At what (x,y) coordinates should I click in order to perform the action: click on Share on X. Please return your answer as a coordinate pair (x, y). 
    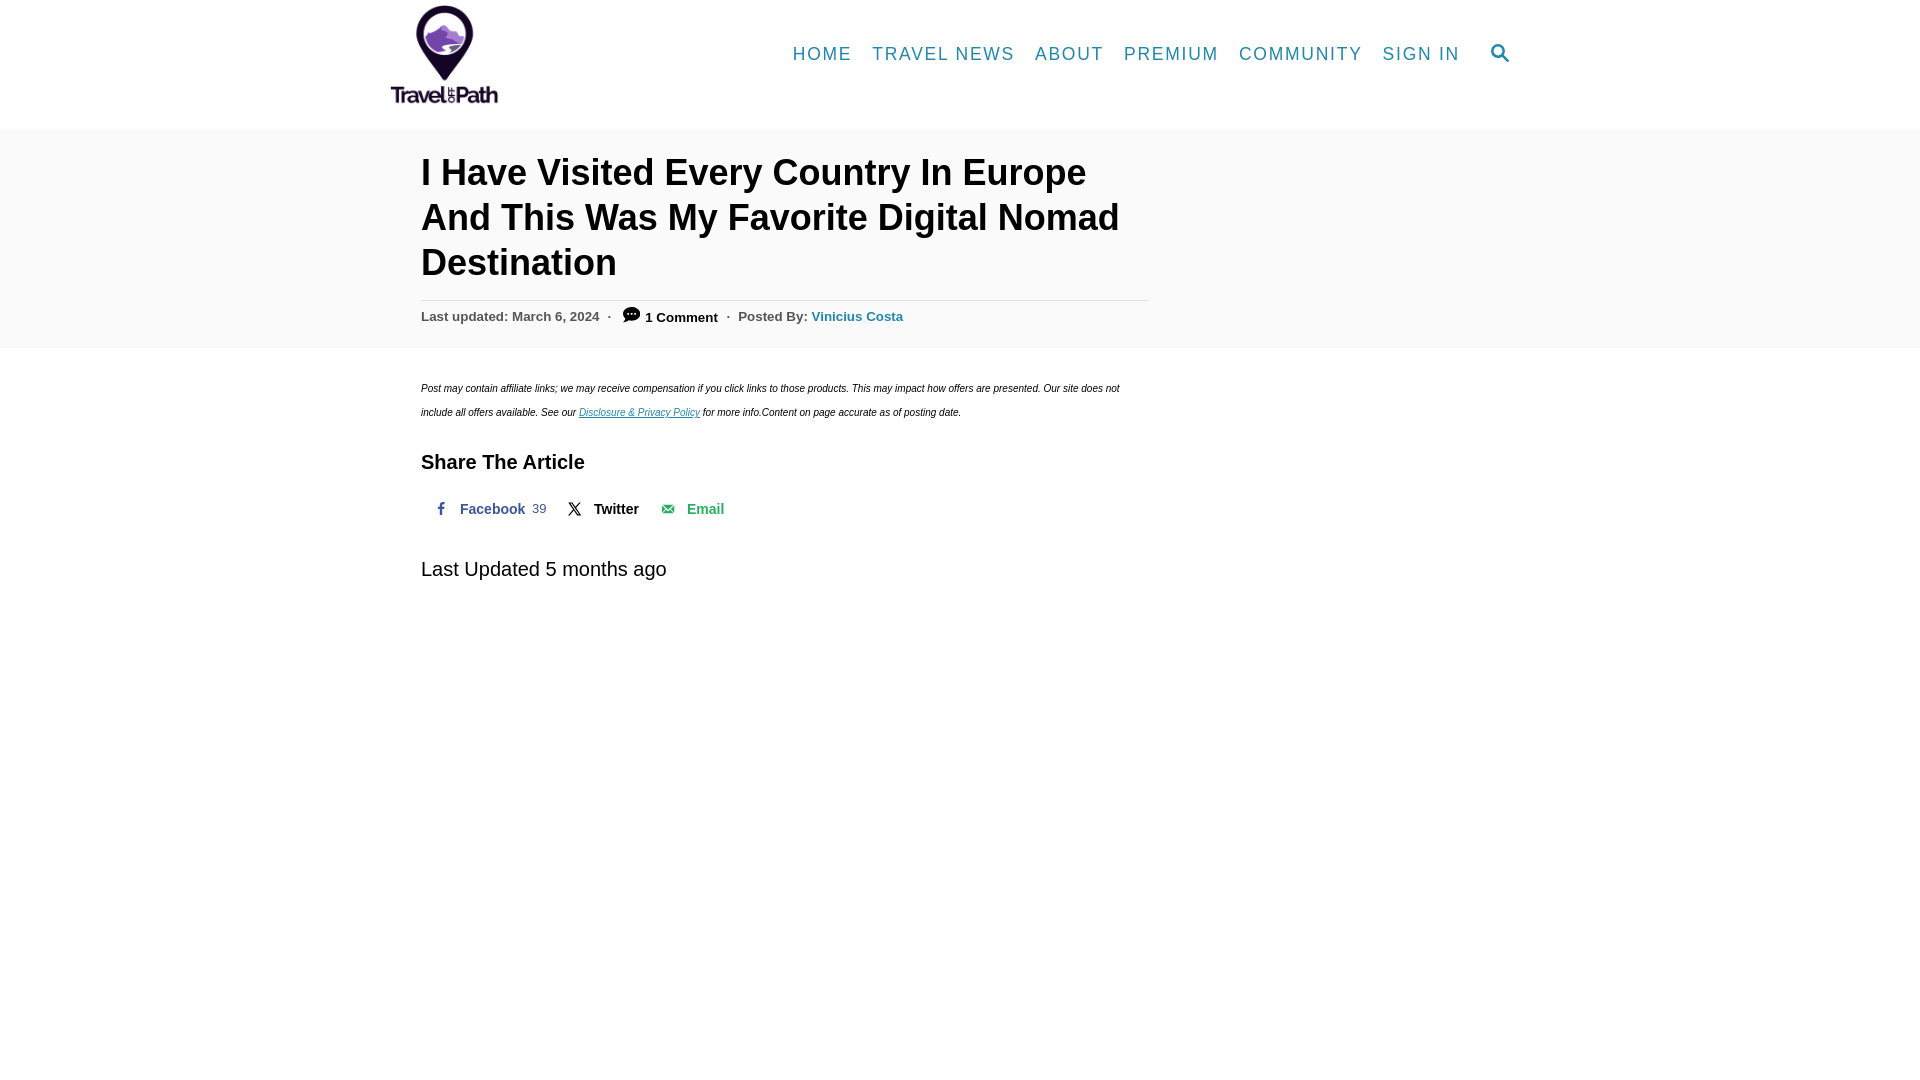
    Looking at the image, I should click on (487, 509).